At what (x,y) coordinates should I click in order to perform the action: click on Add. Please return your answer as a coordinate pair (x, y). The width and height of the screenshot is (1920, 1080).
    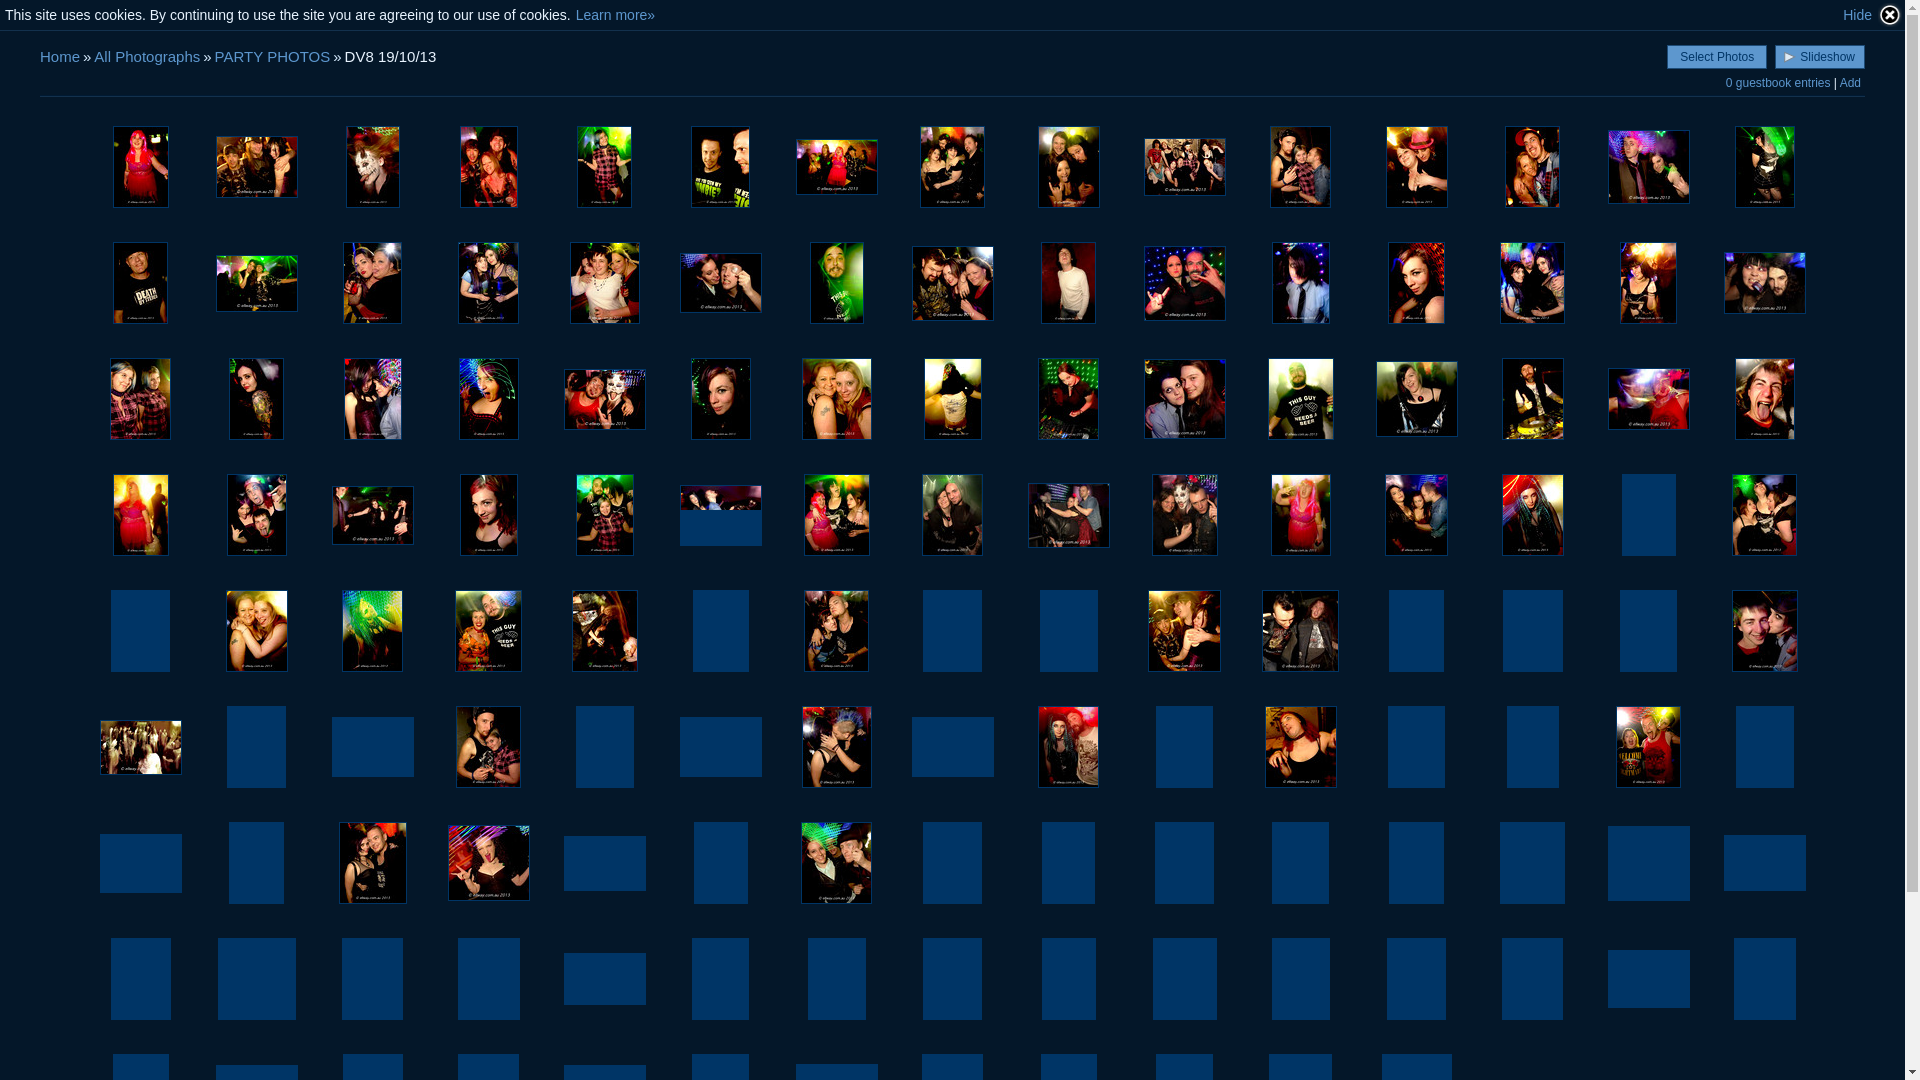
    Looking at the image, I should click on (1850, 83).